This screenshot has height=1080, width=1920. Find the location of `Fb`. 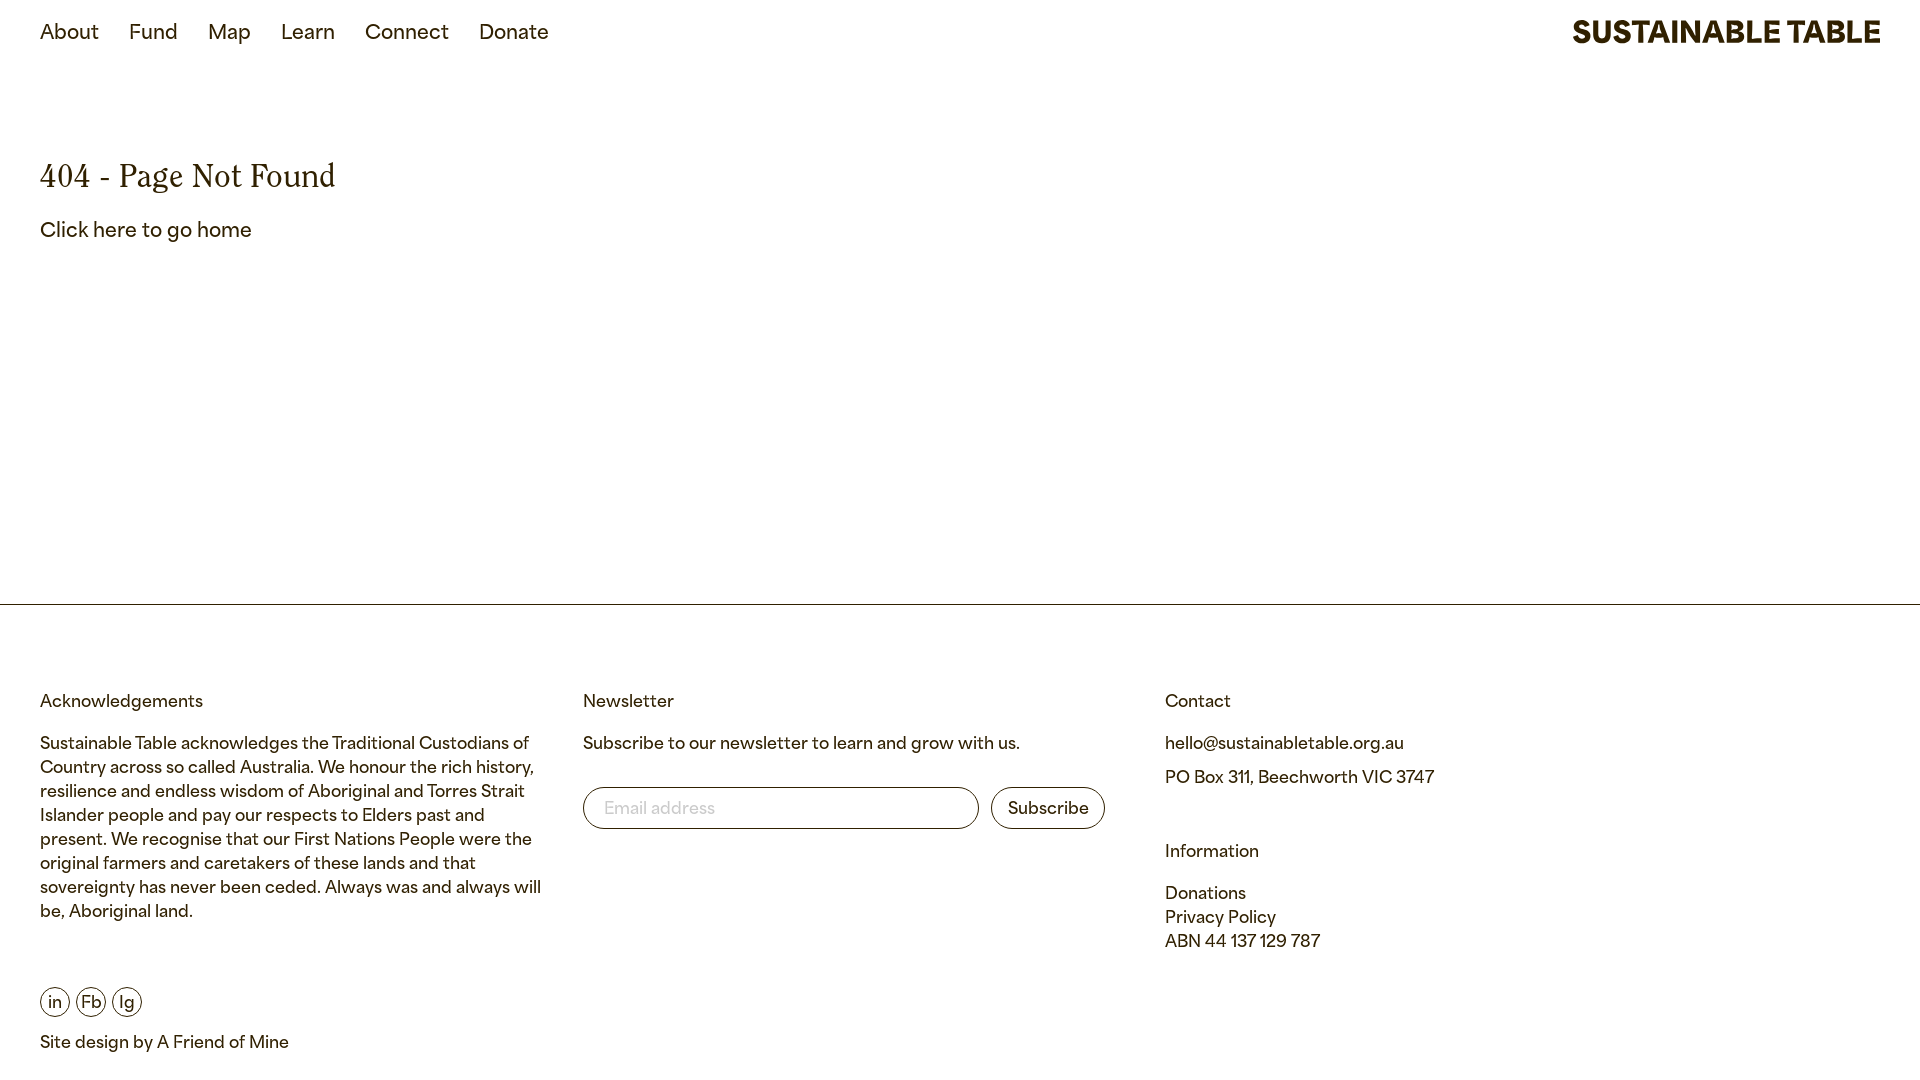

Fb is located at coordinates (88, 1002).